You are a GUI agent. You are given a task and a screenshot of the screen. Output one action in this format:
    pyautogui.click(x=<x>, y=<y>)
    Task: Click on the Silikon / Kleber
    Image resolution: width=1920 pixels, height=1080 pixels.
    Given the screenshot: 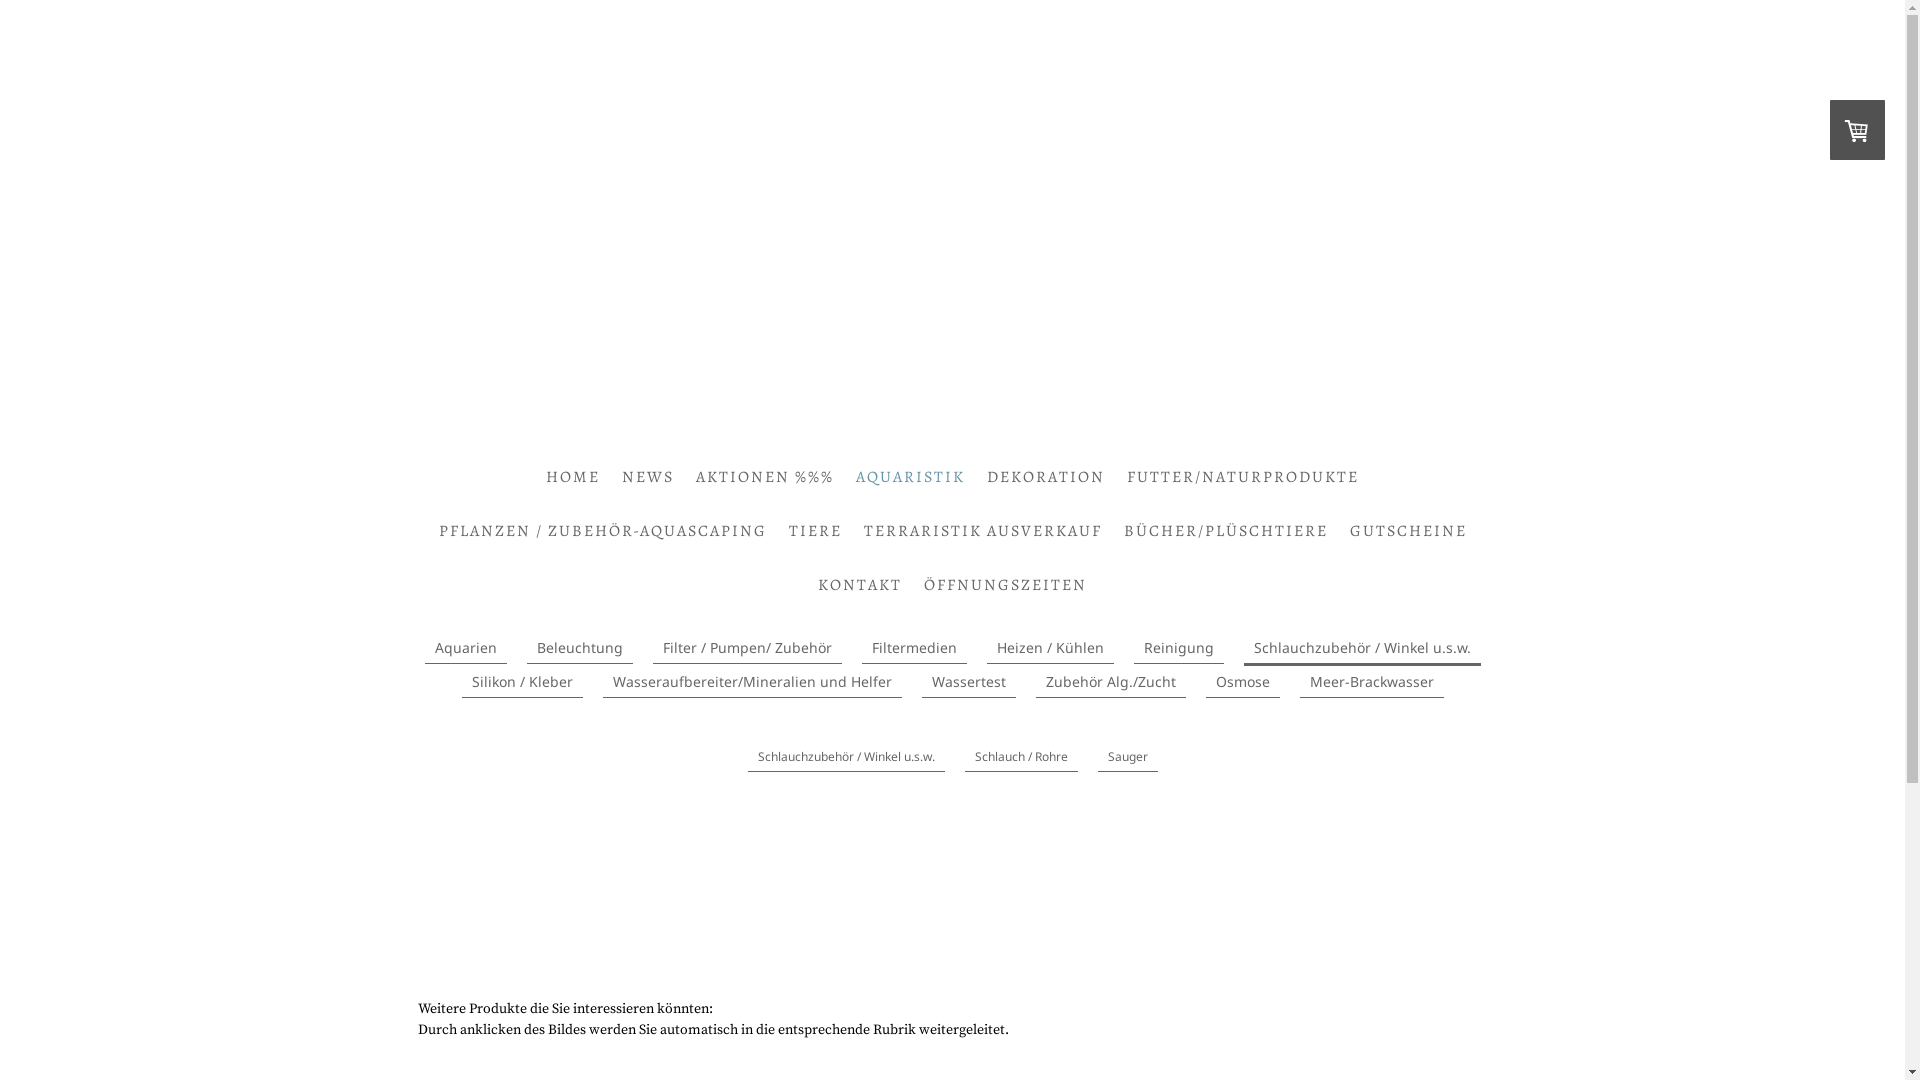 What is the action you would take?
    pyautogui.click(x=522, y=682)
    